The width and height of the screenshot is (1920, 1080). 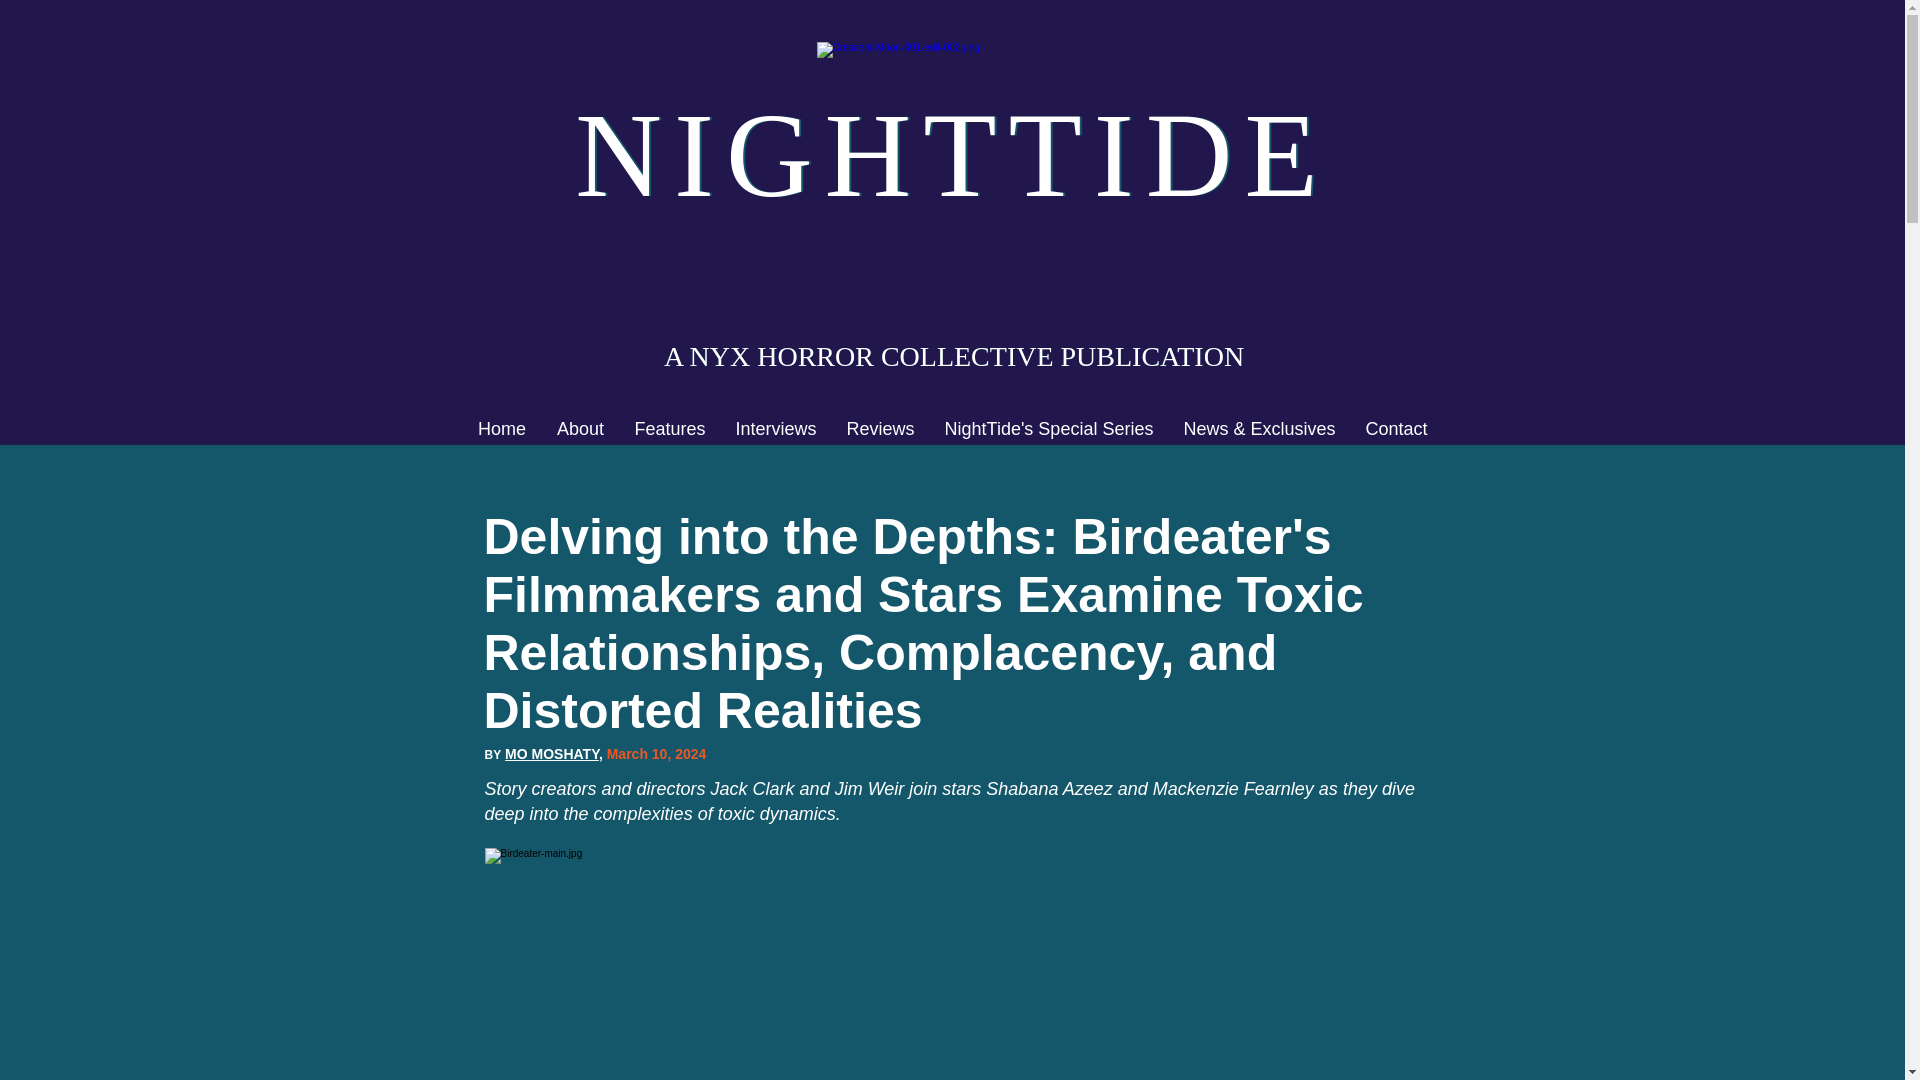 What do you see at coordinates (880, 429) in the screenshot?
I see `Reviews` at bounding box center [880, 429].